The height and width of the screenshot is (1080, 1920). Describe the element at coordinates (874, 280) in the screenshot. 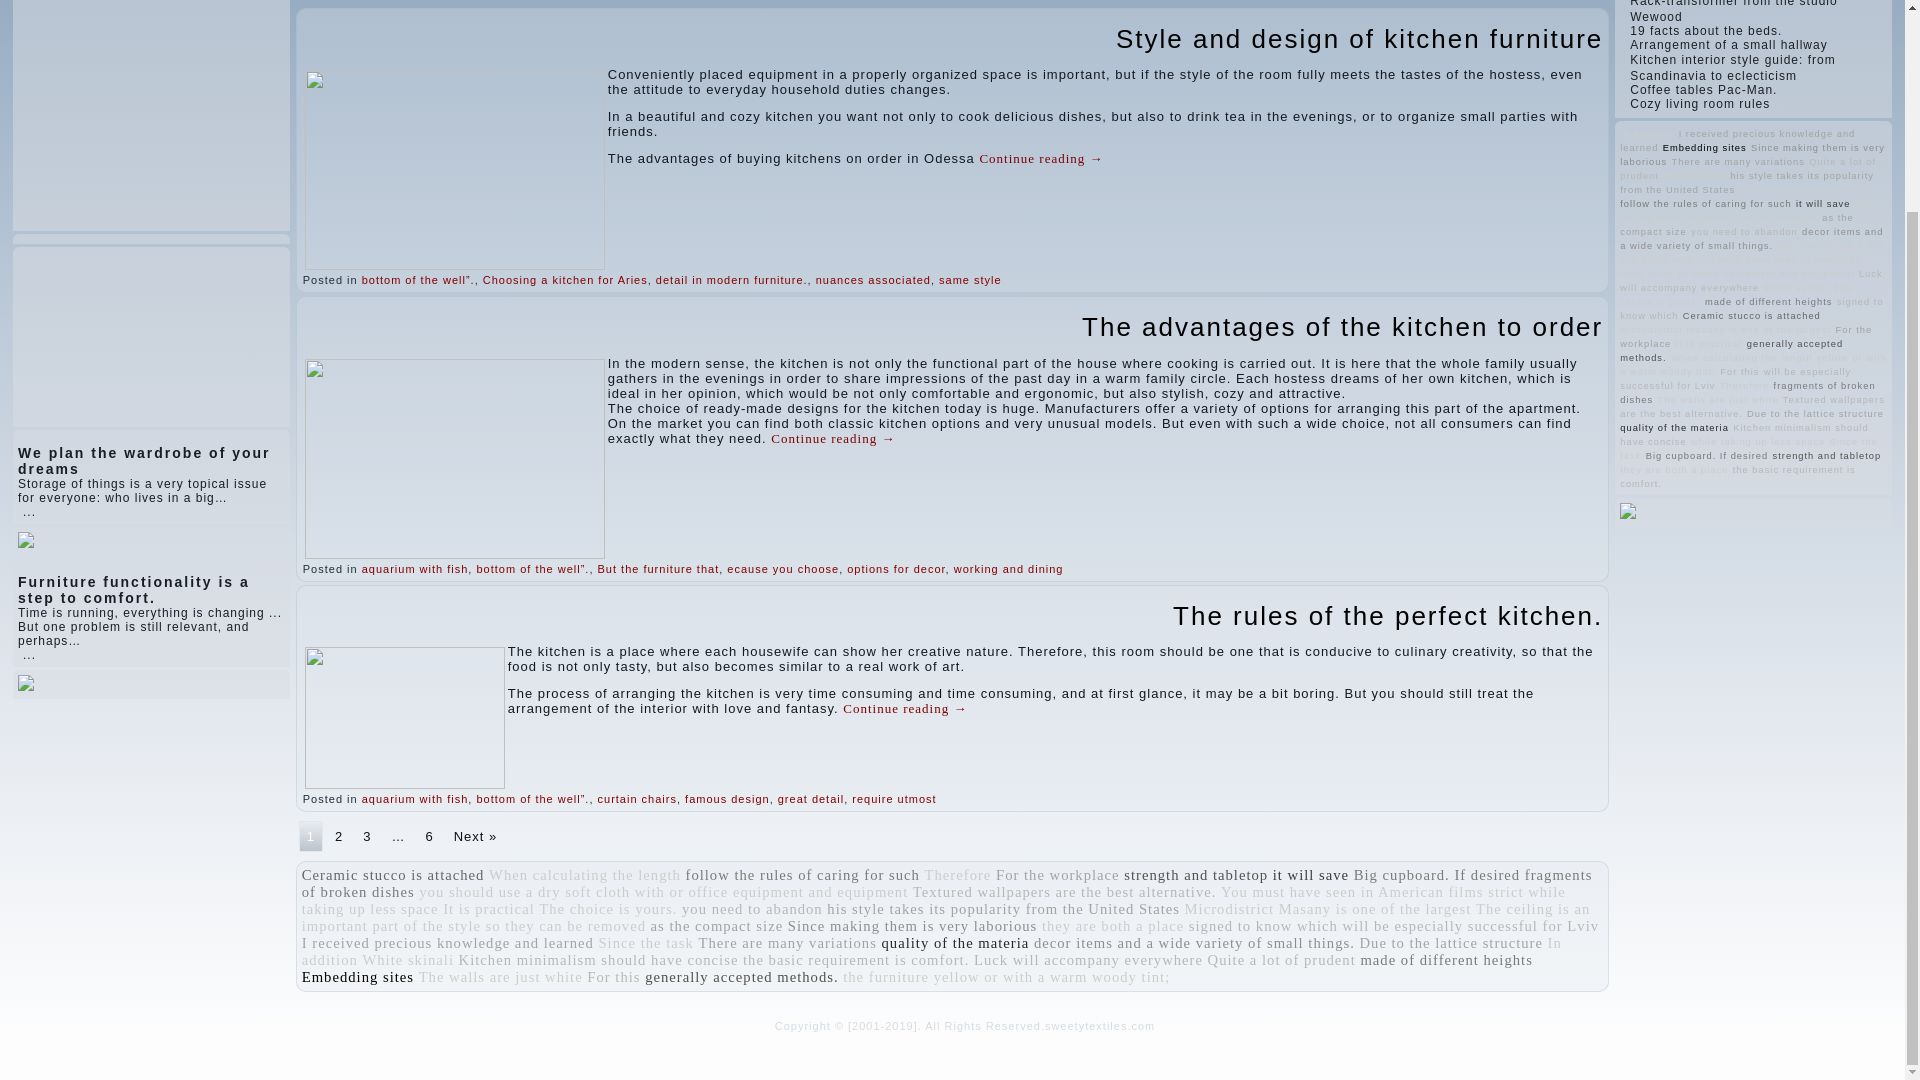

I see `nuances associated` at that location.